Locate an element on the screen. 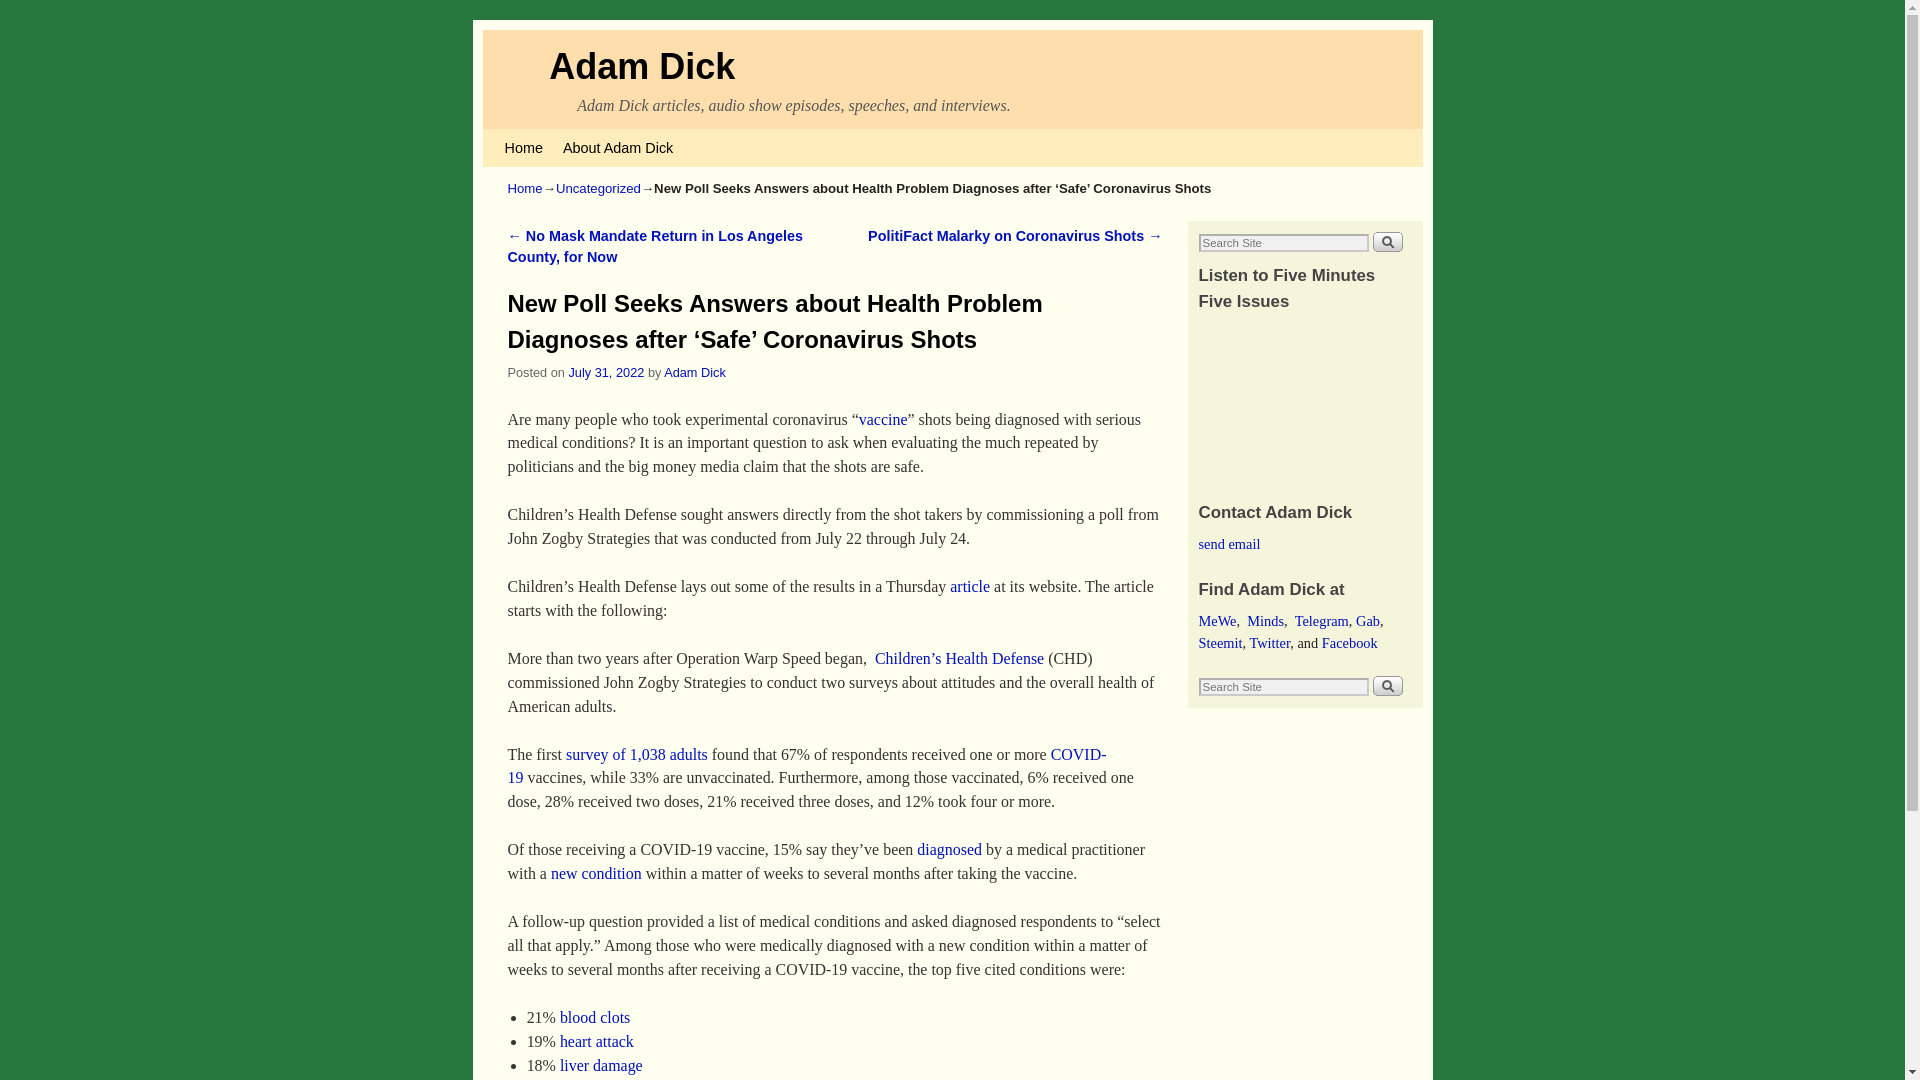 The width and height of the screenshot is (1920, 1080). Home is located at coordinates (526, 188).